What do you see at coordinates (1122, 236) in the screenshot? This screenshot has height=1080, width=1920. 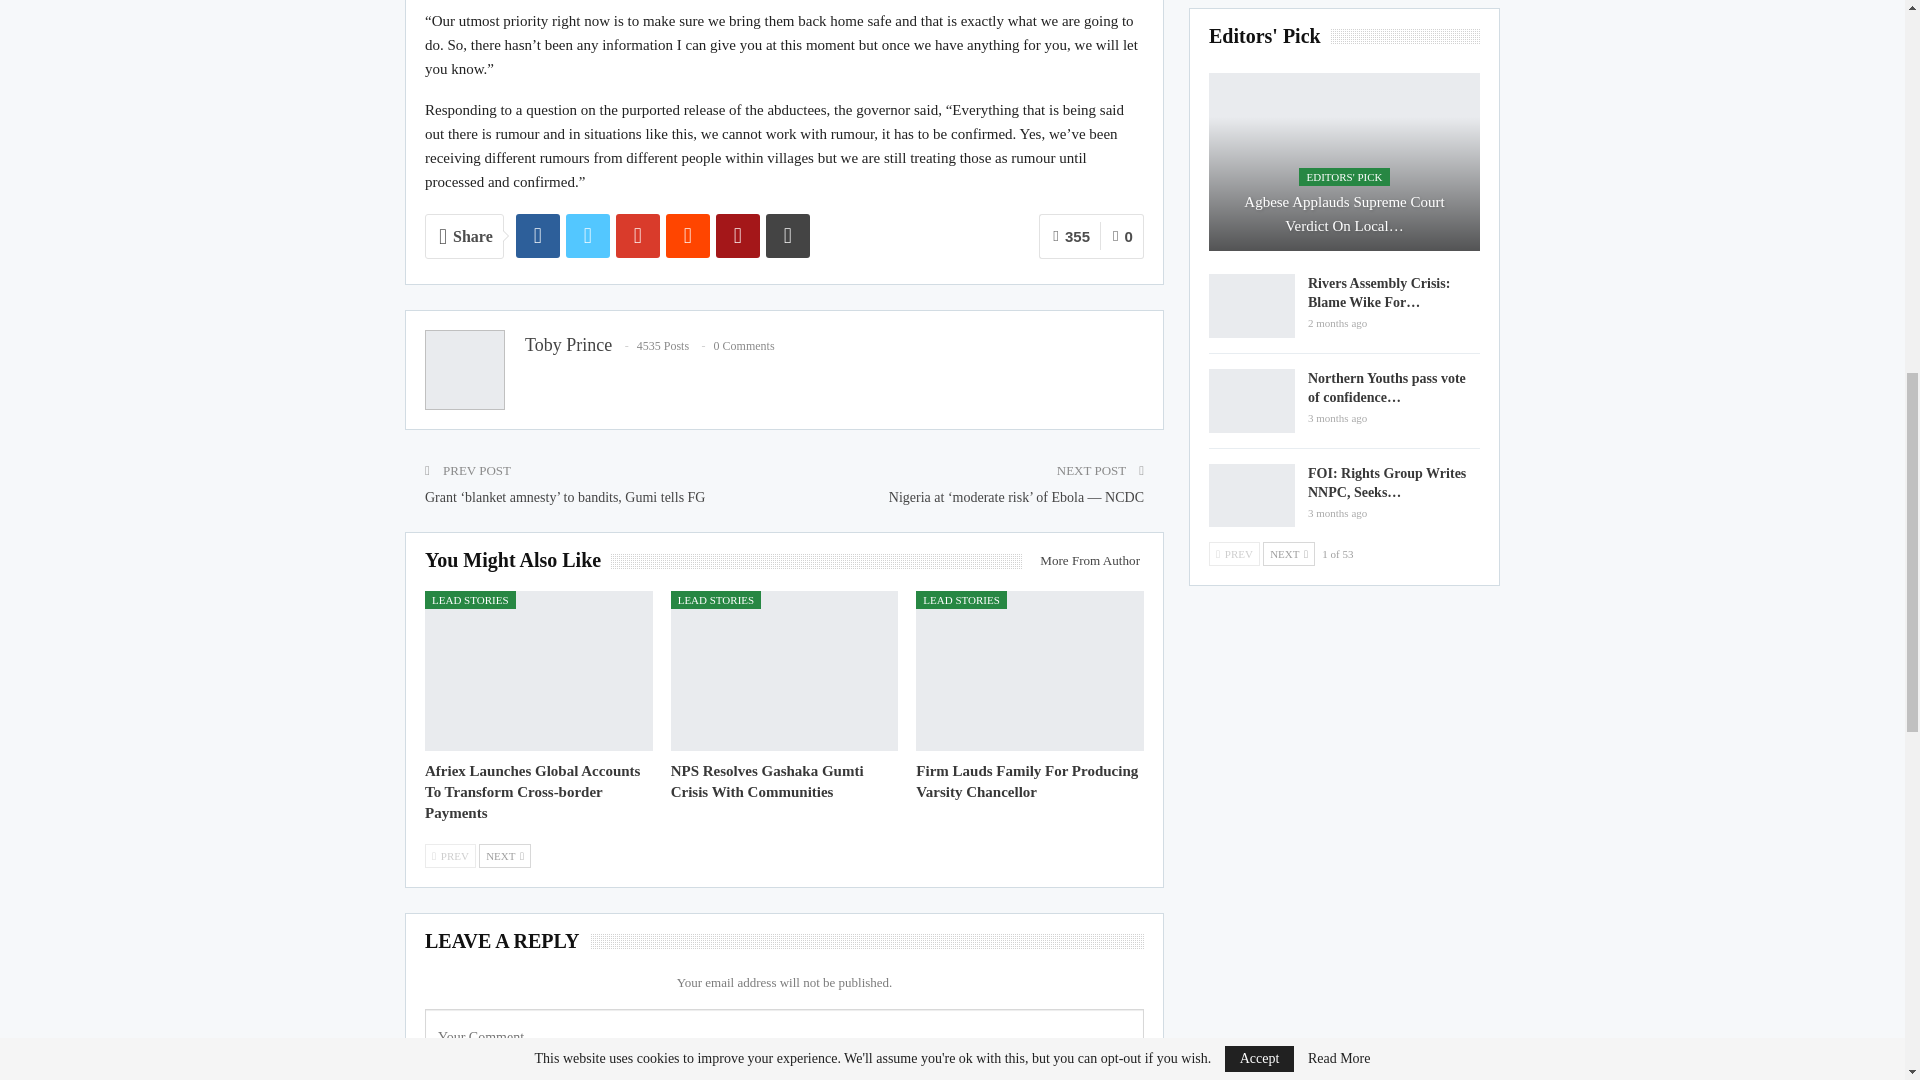 I see `0` at bounding box center [1122, 236].